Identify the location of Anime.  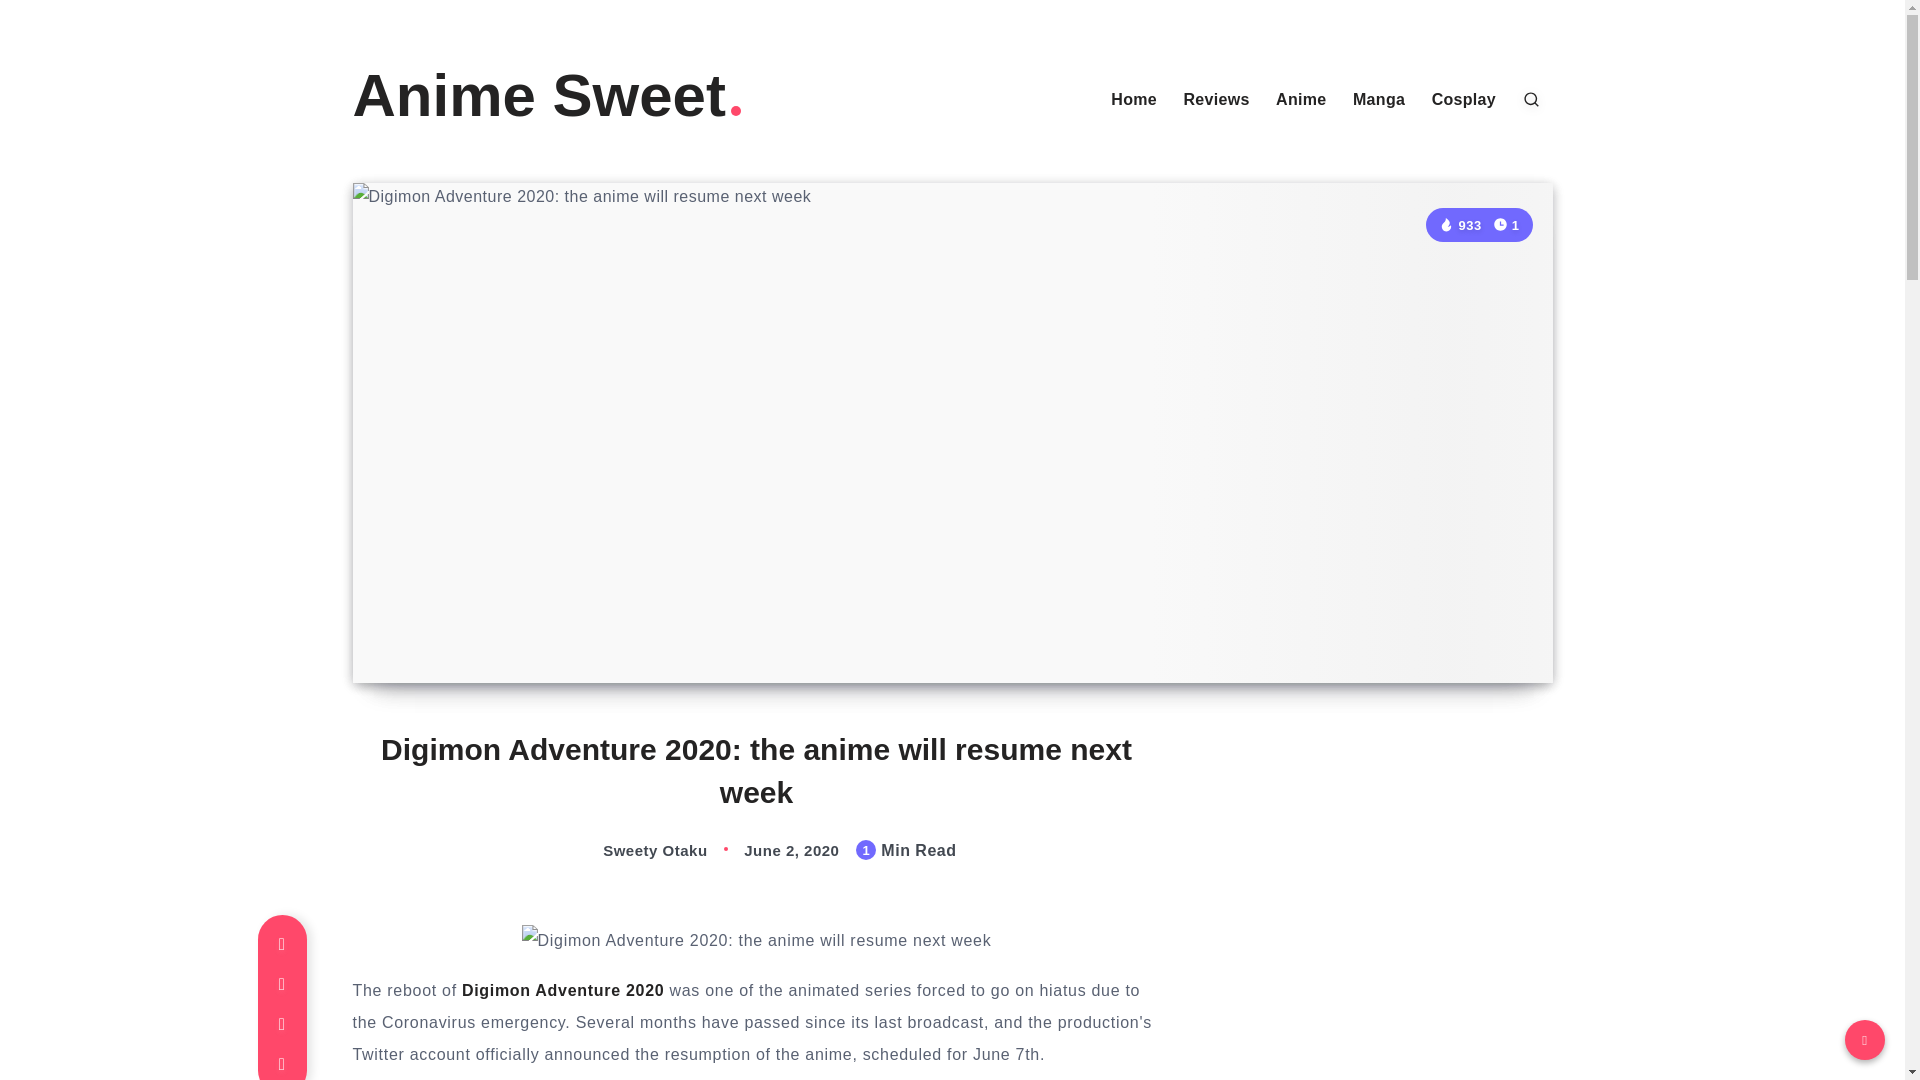
(1301, 100).